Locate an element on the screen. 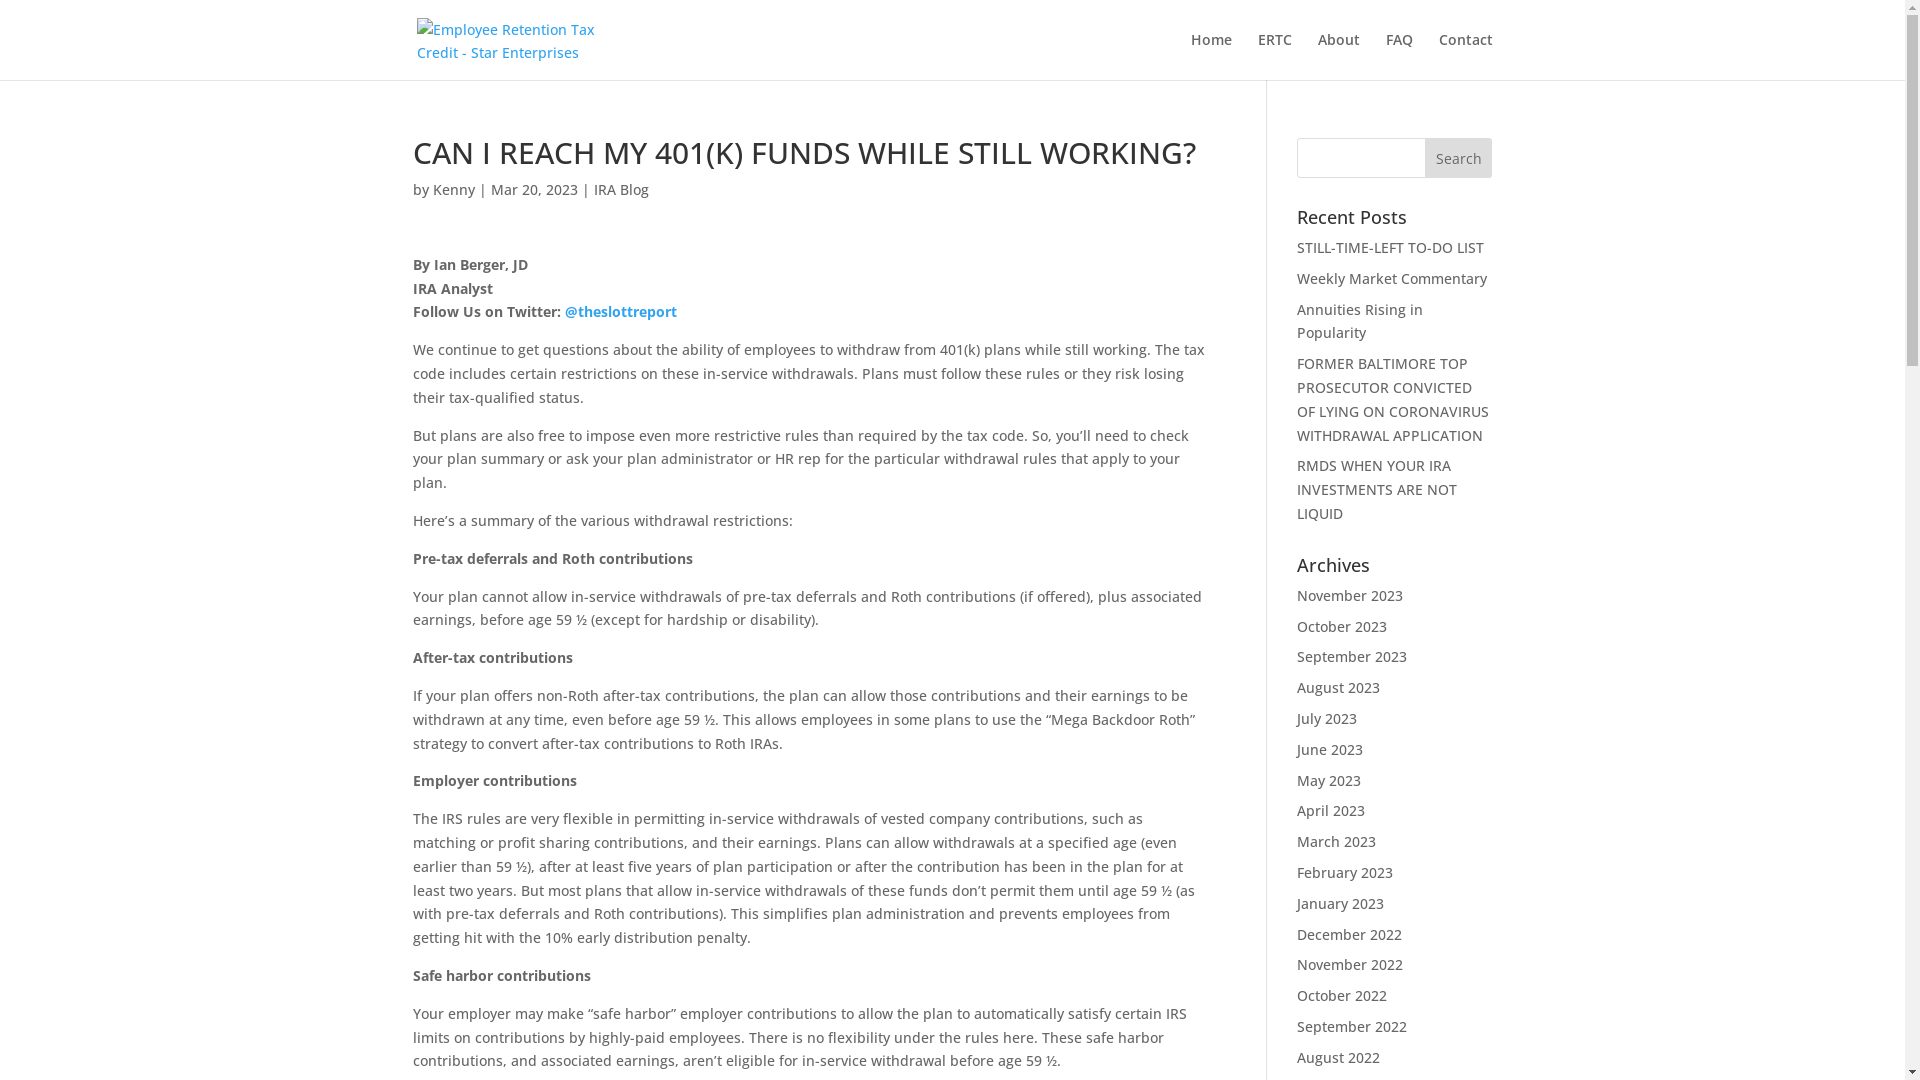 The height and width of the screenshot is (1080, 1920). September 2022 is located at coordinates (1352, 1026).